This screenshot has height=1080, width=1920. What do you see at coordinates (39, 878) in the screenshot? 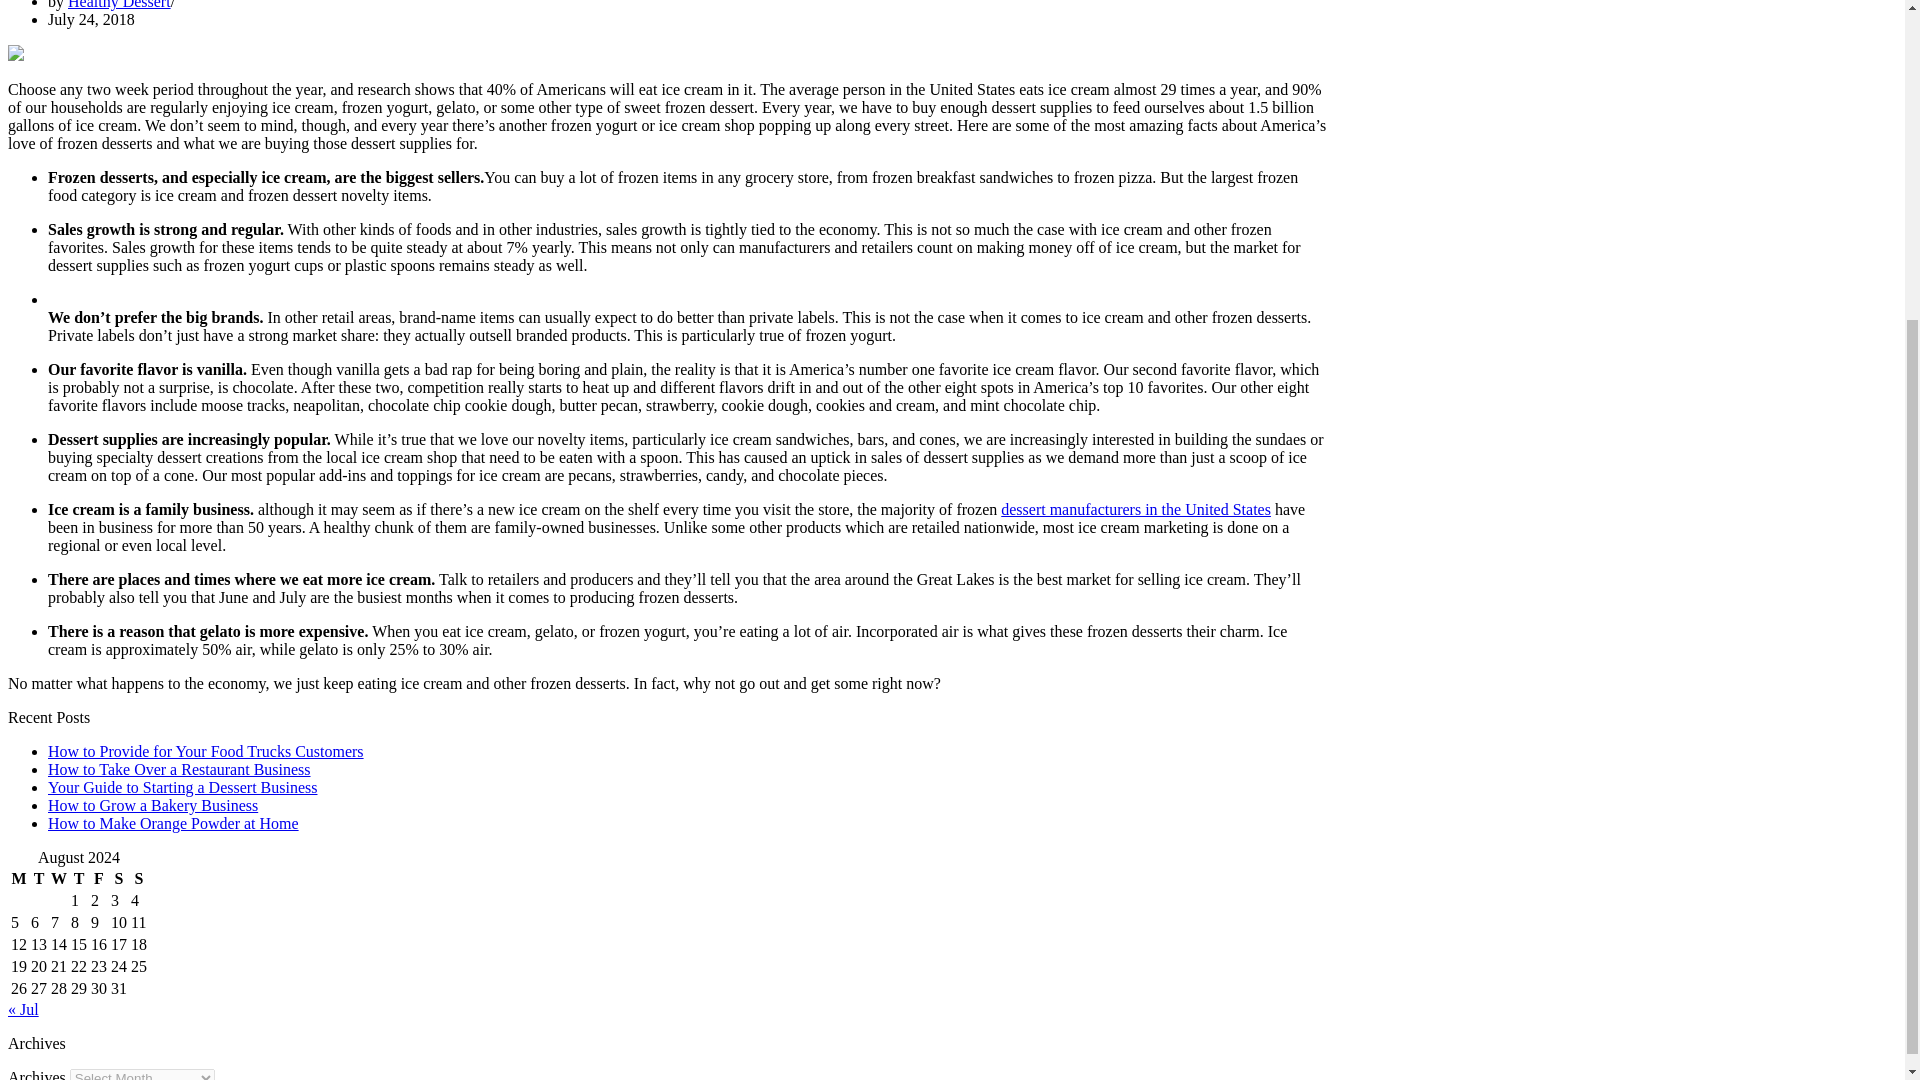
I see `Tuesday` at bounding box center [39, 878].